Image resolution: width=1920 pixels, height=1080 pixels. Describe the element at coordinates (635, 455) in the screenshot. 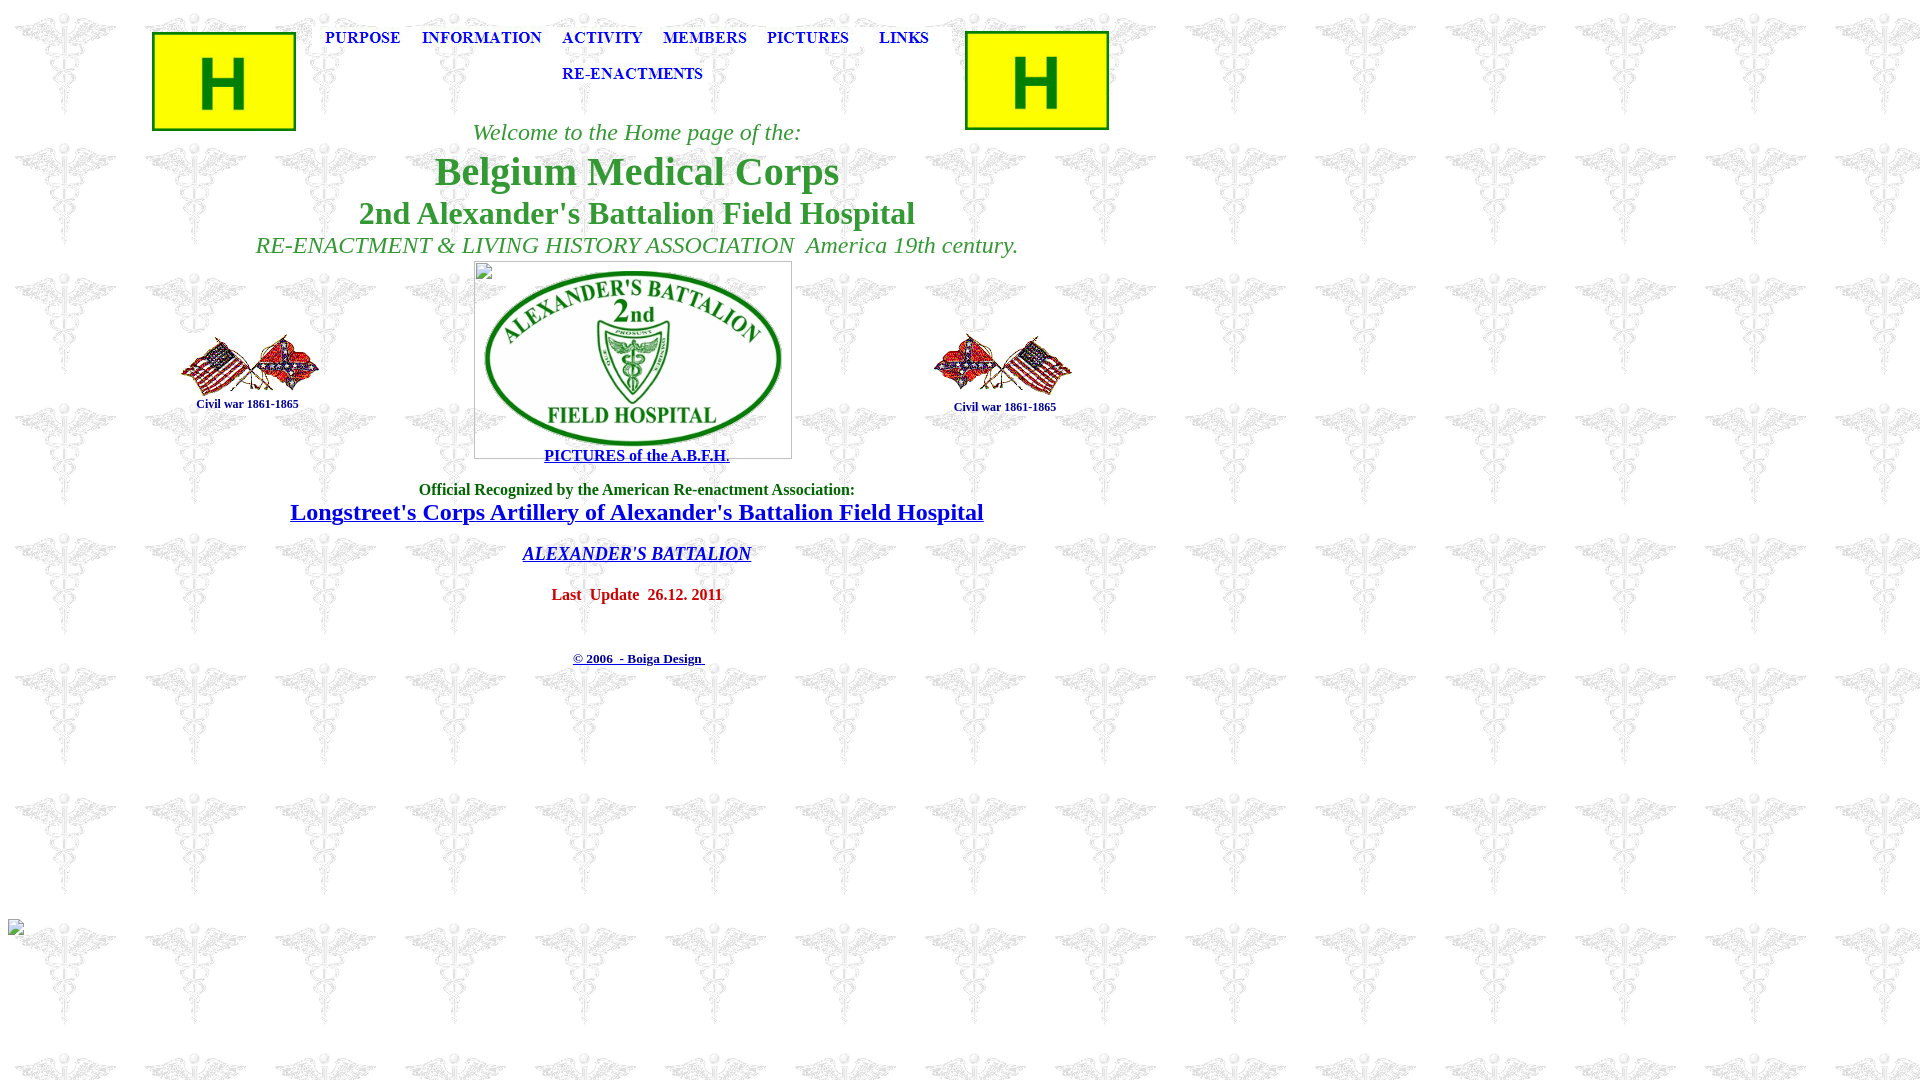

I see `PICTURES of the A.B.F.H` at that location.